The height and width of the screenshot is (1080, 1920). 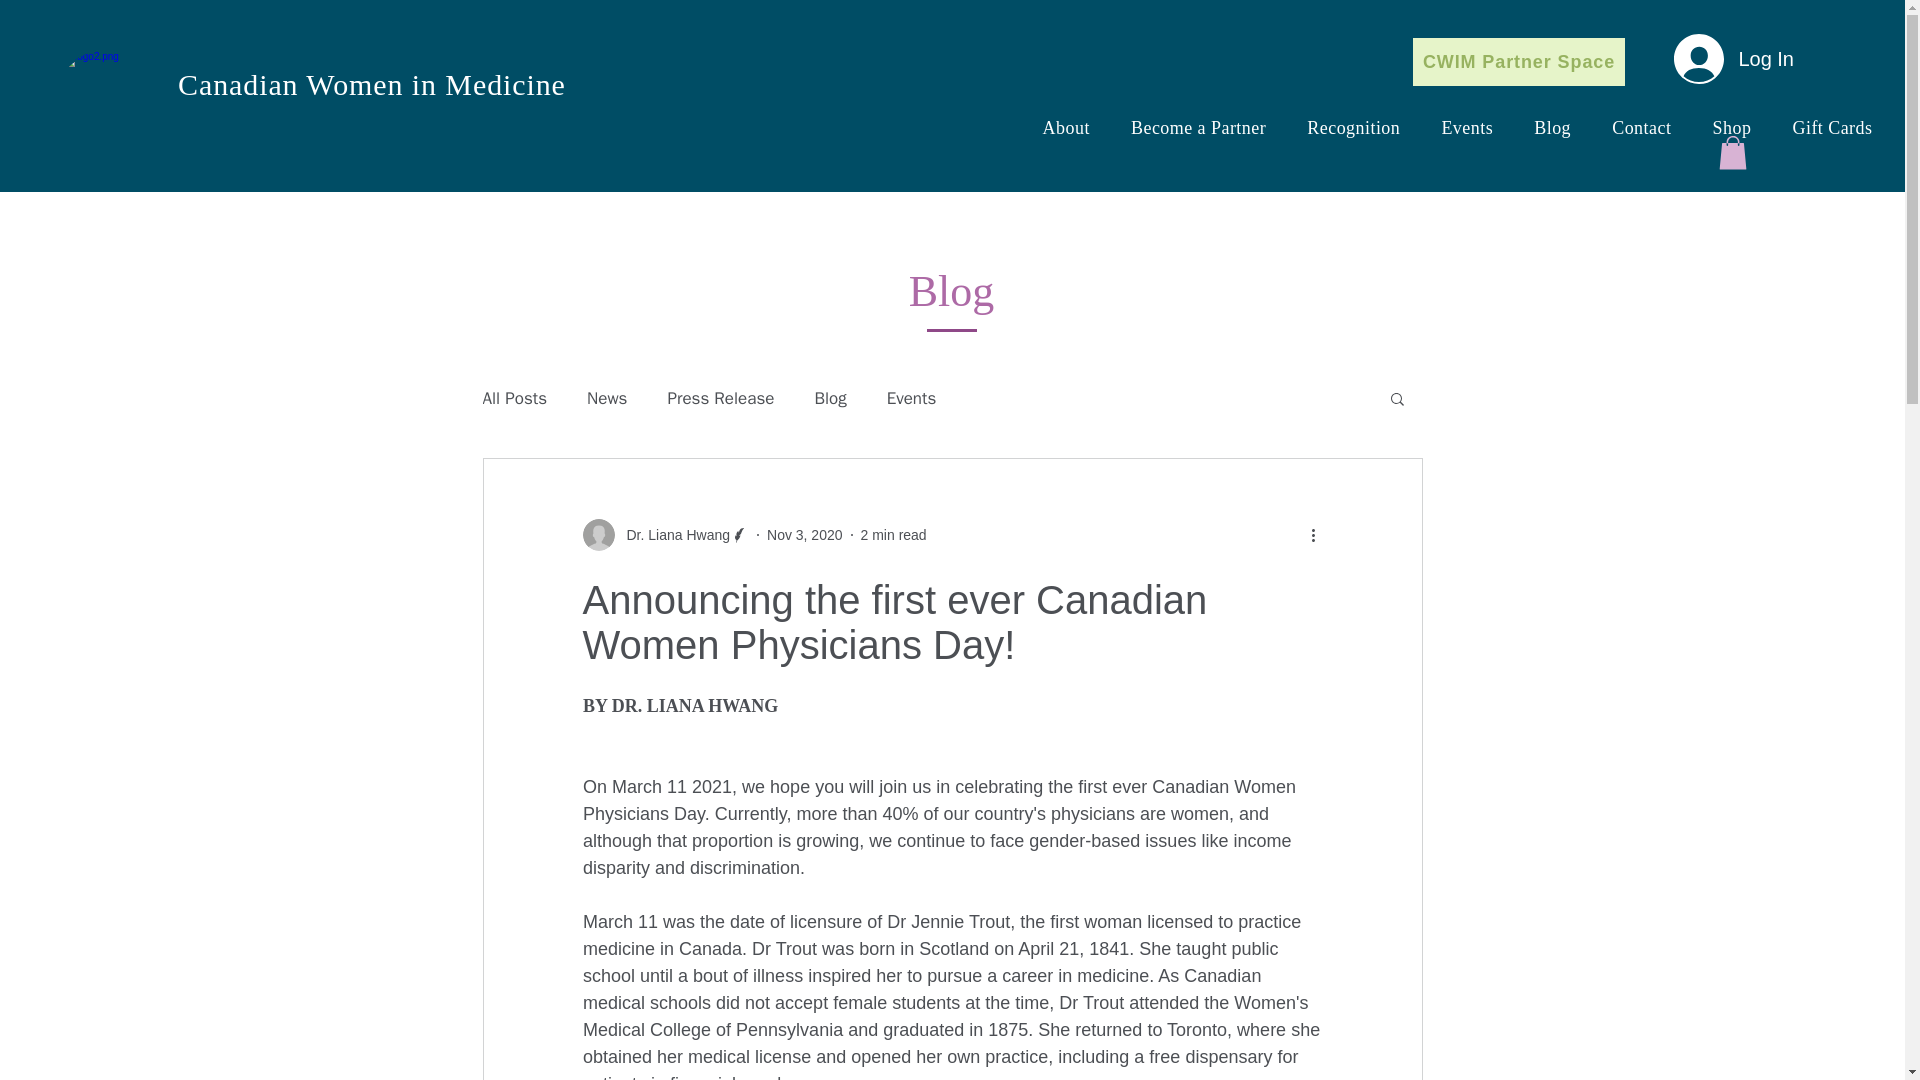 I want to click on Press Release, so click(x=720, y=397).